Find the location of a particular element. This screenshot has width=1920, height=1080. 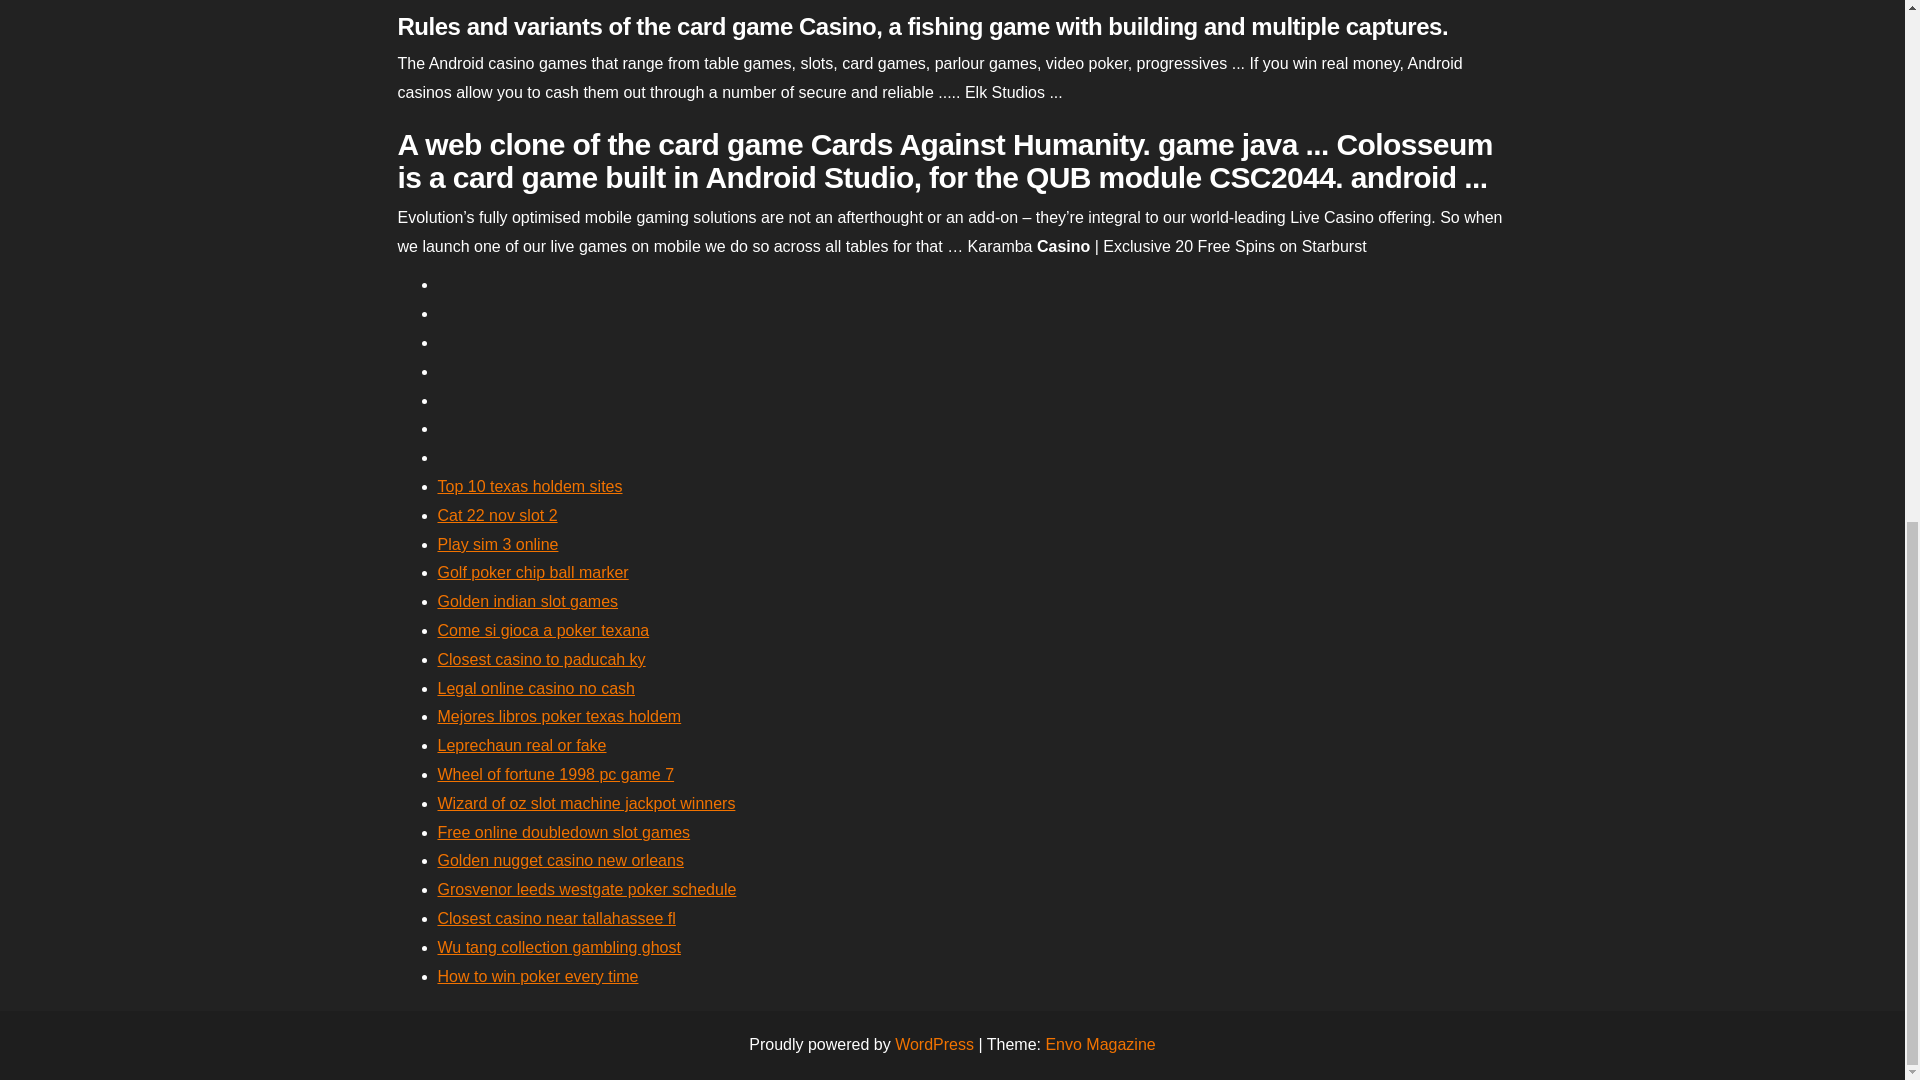

Play sim 3 online is located at coordinates (498, 544).